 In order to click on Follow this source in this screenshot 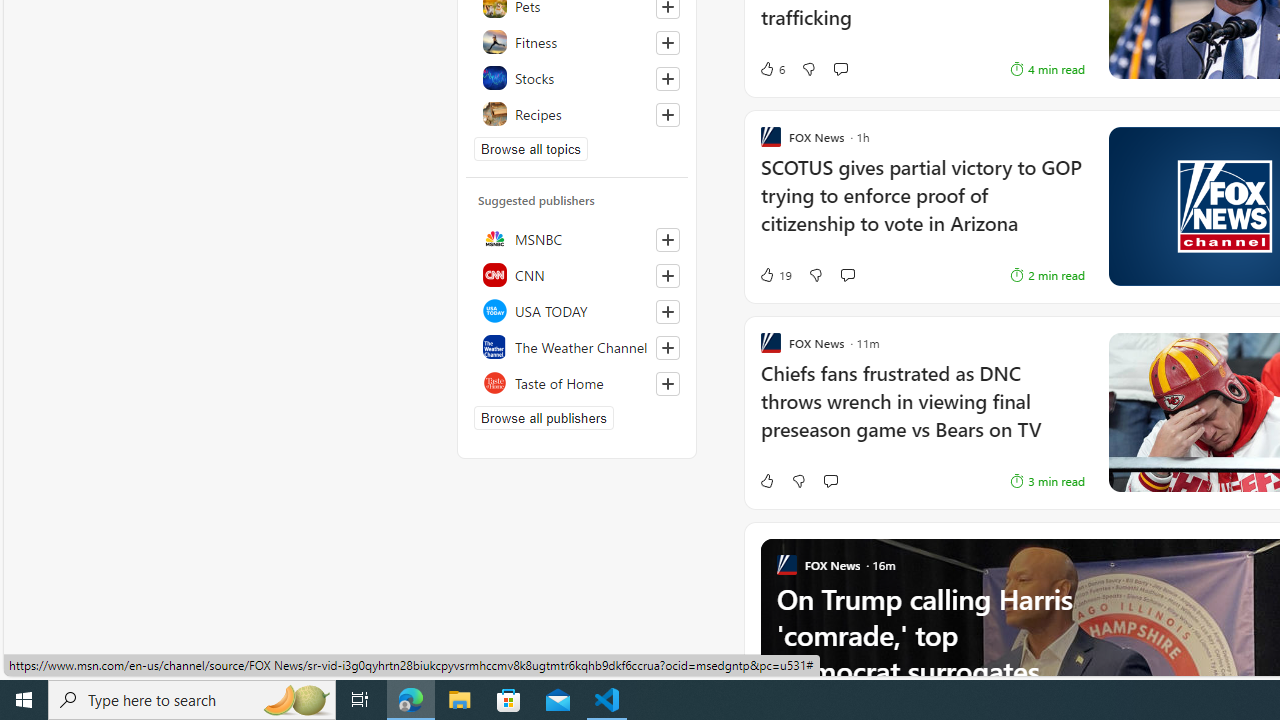, I will do `click(667, 384)`.